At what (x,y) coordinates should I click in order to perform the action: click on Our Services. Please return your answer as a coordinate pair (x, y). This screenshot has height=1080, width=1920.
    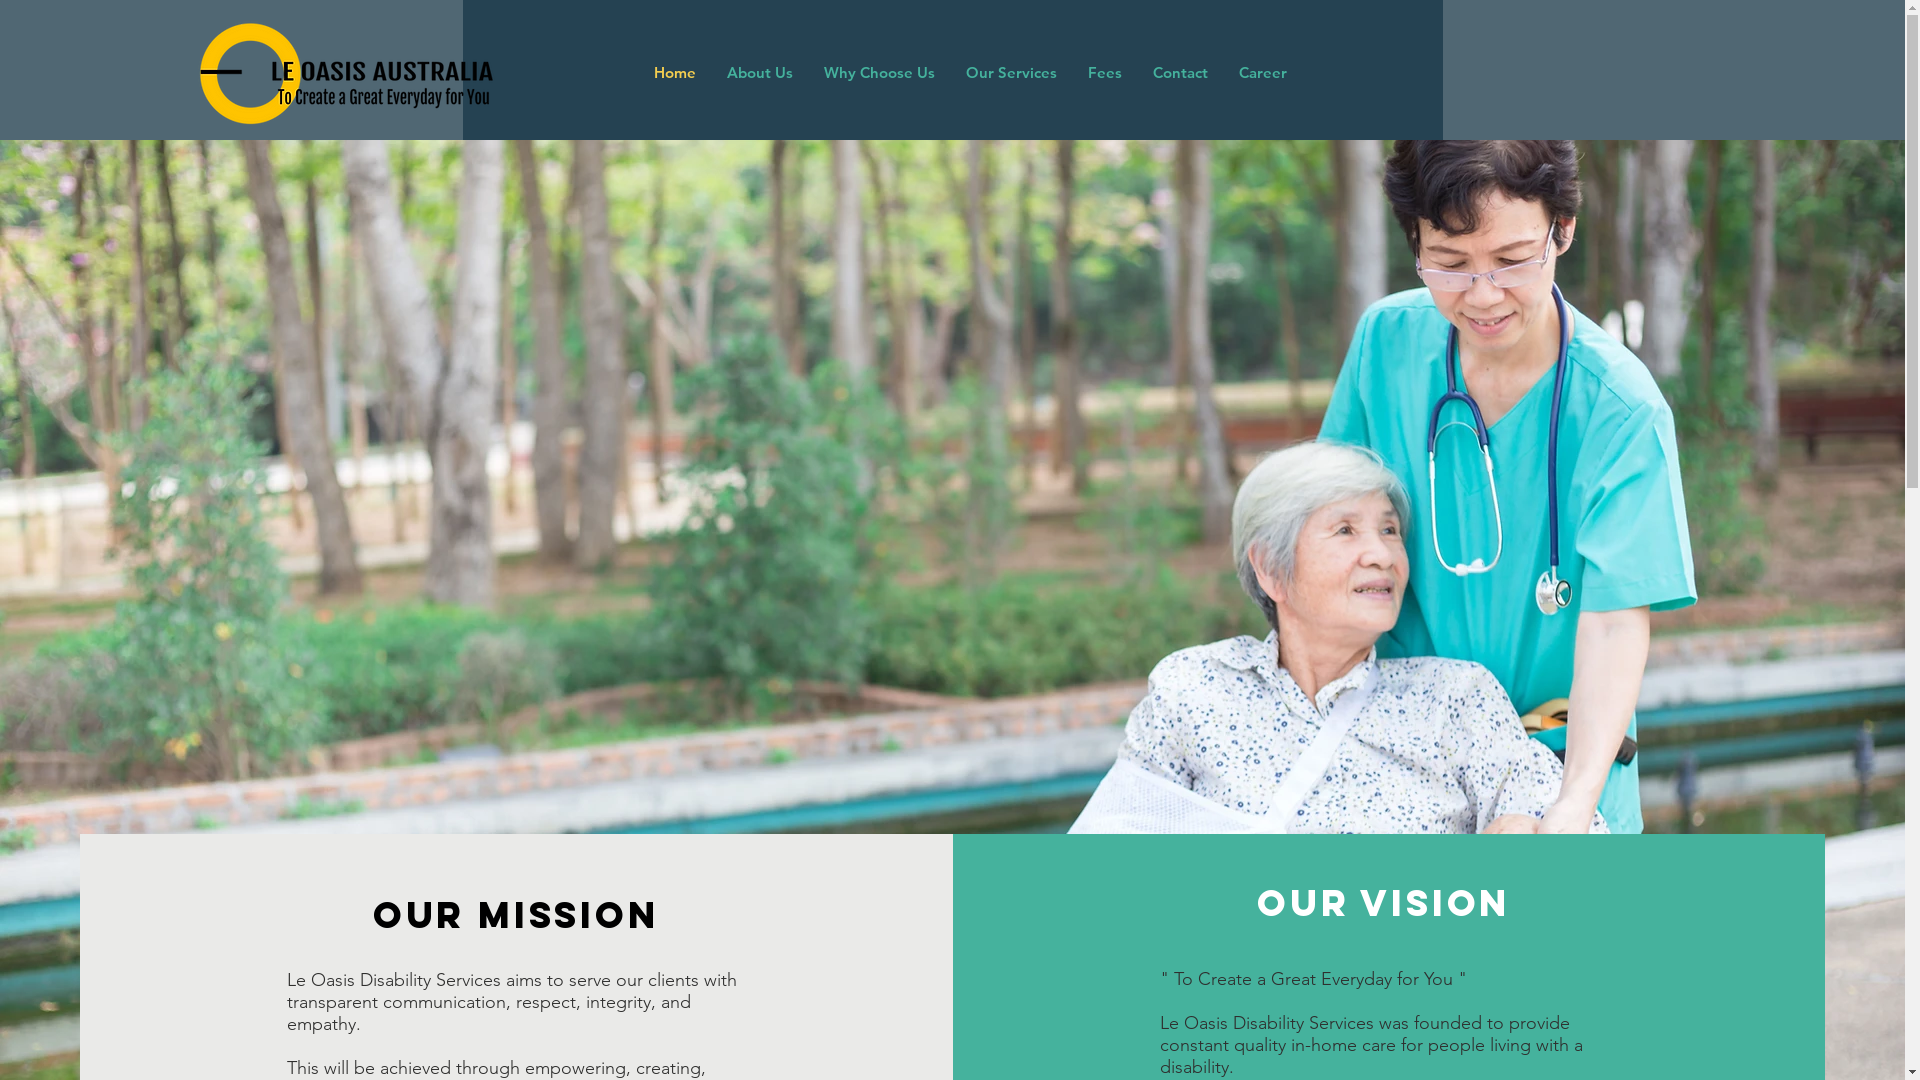
    Looking at the image, I should click on (1011, 73).